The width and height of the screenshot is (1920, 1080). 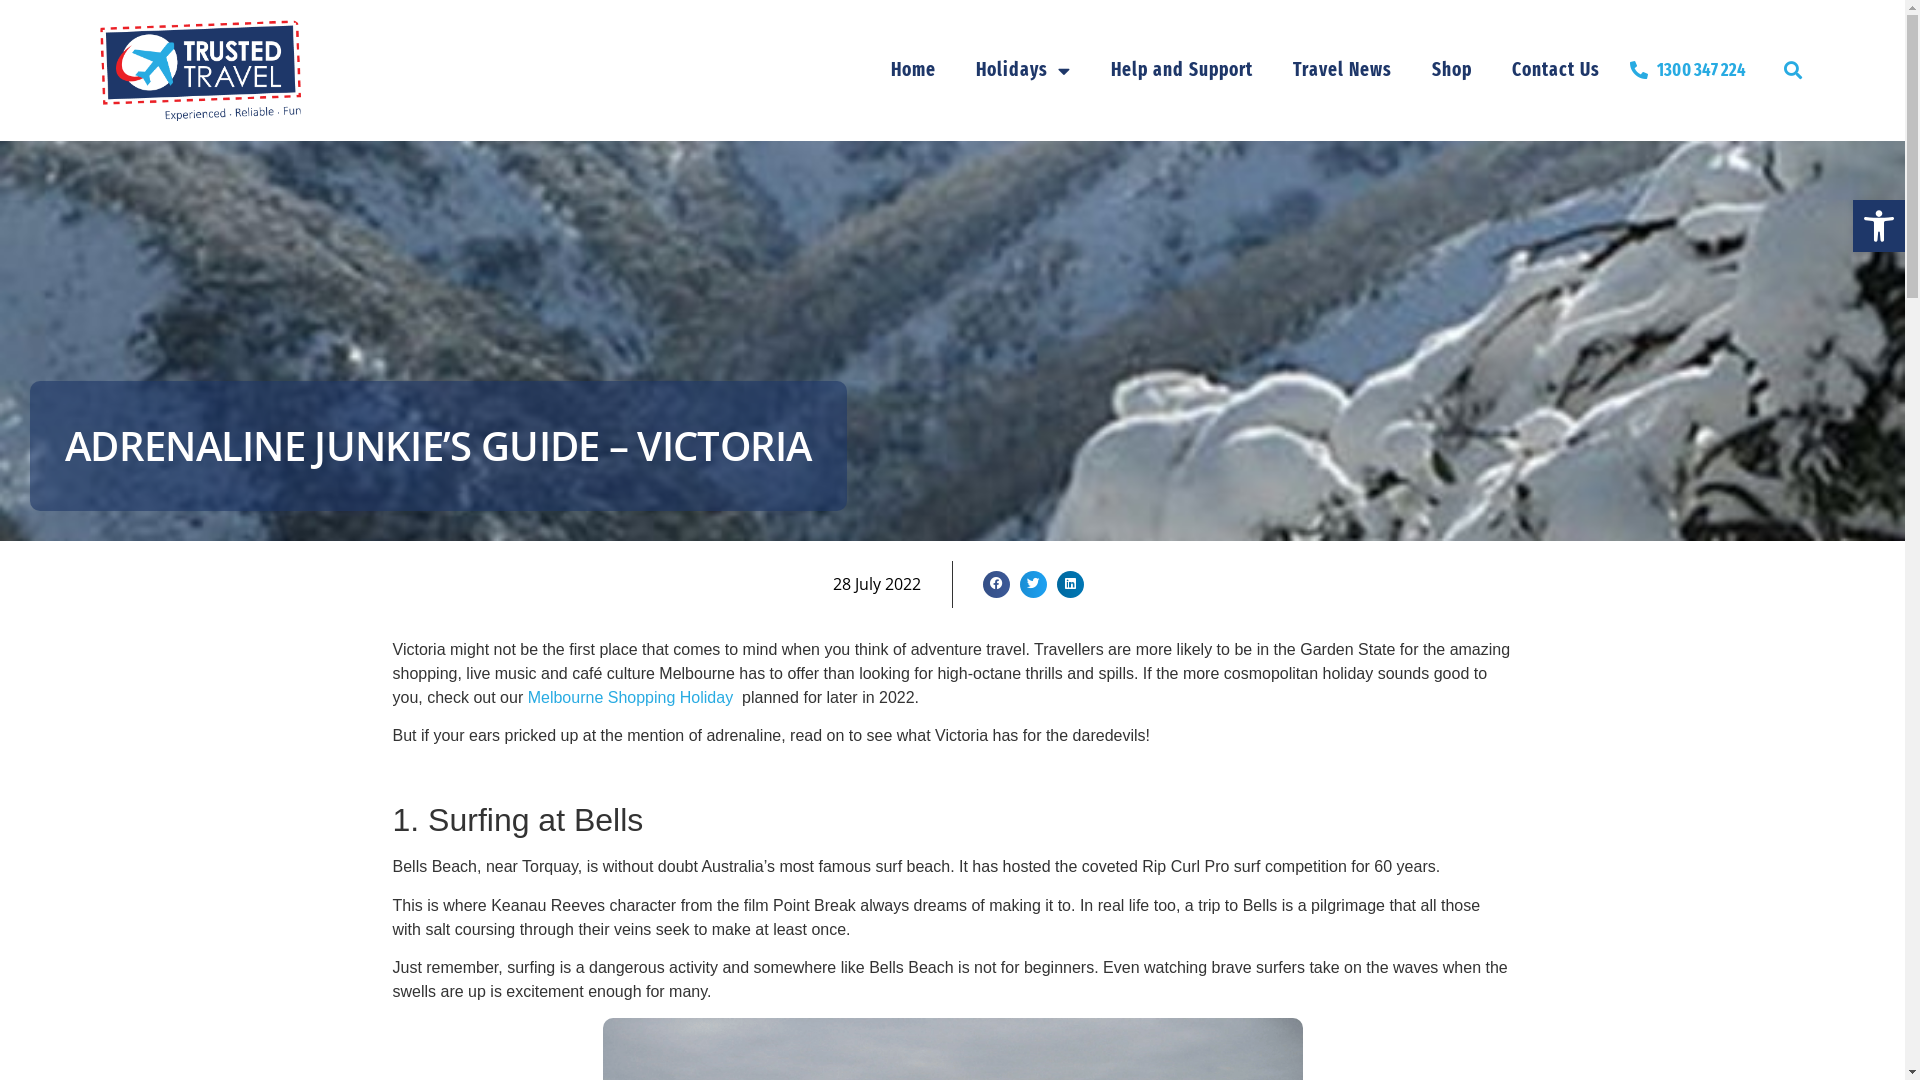 I want to click on Shop, so click(x=1452, y=70).